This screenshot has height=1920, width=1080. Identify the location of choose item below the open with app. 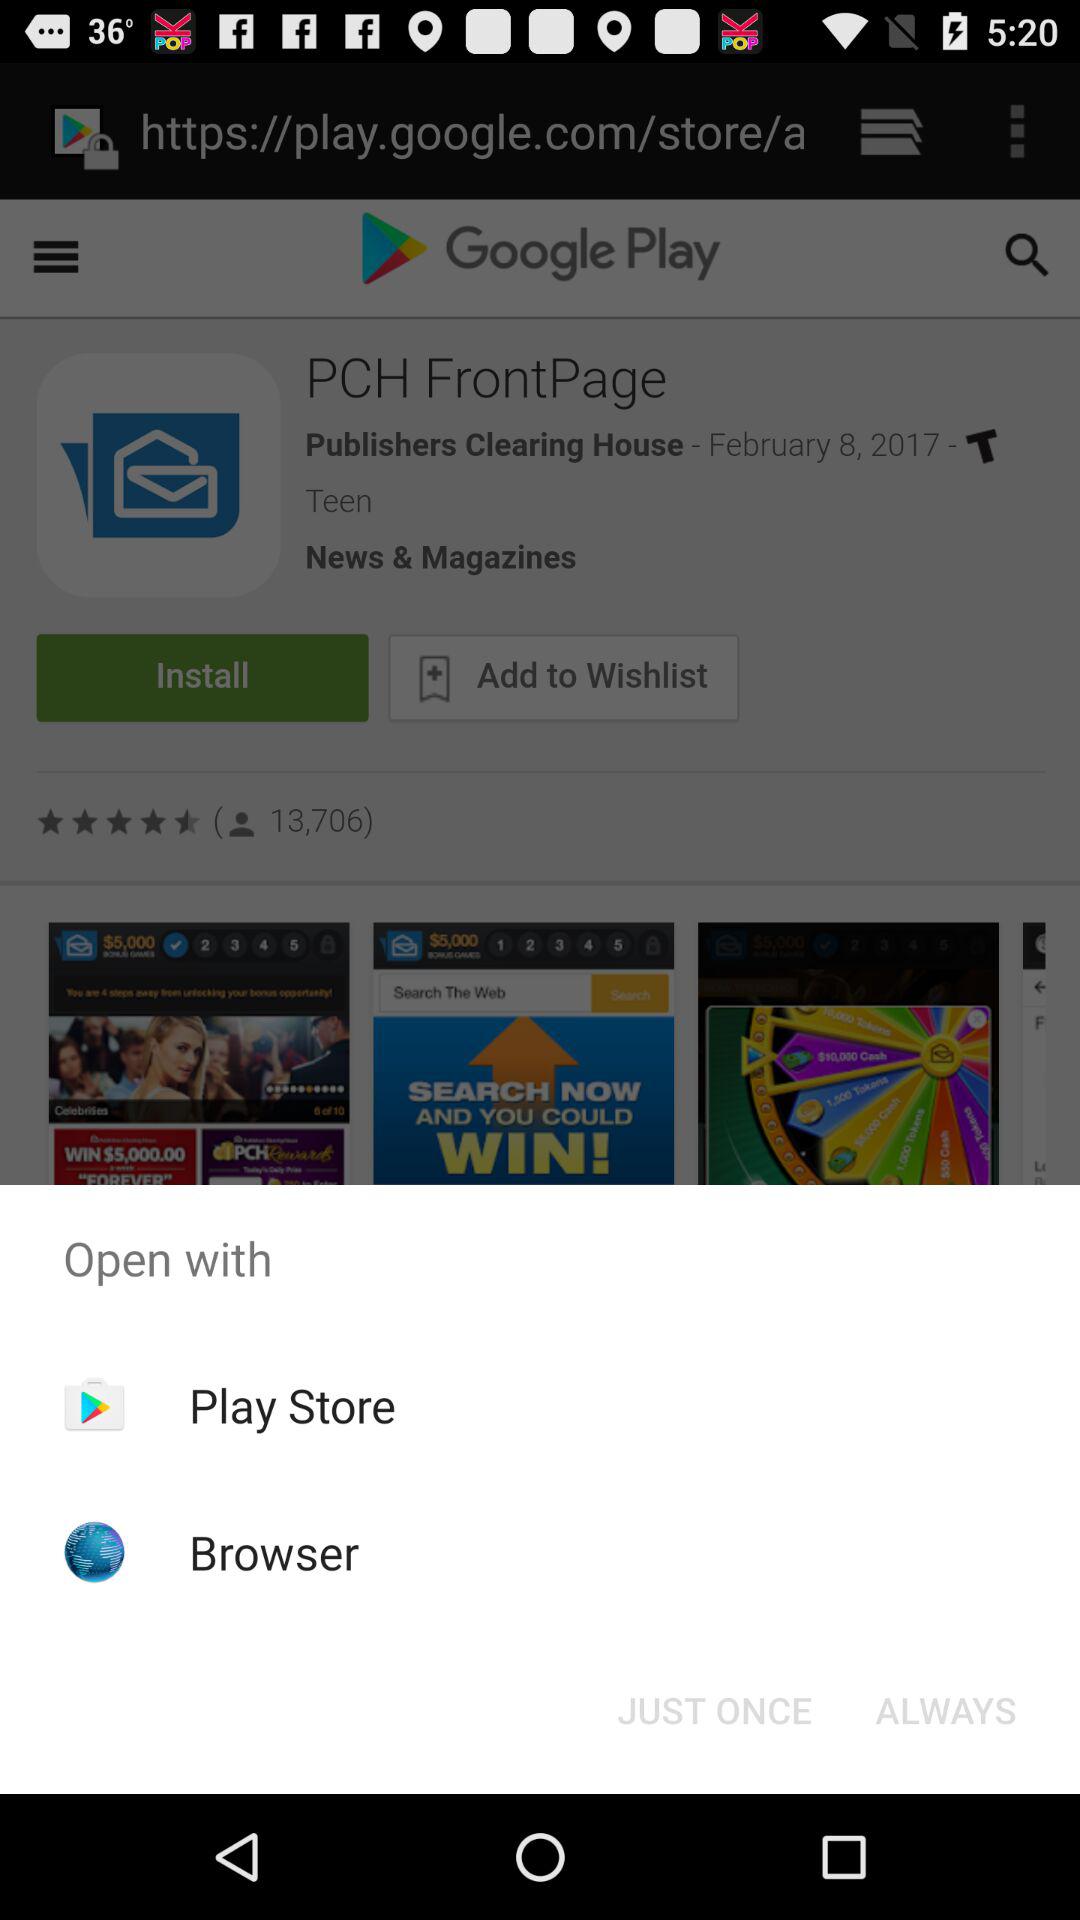
(292, 1405).